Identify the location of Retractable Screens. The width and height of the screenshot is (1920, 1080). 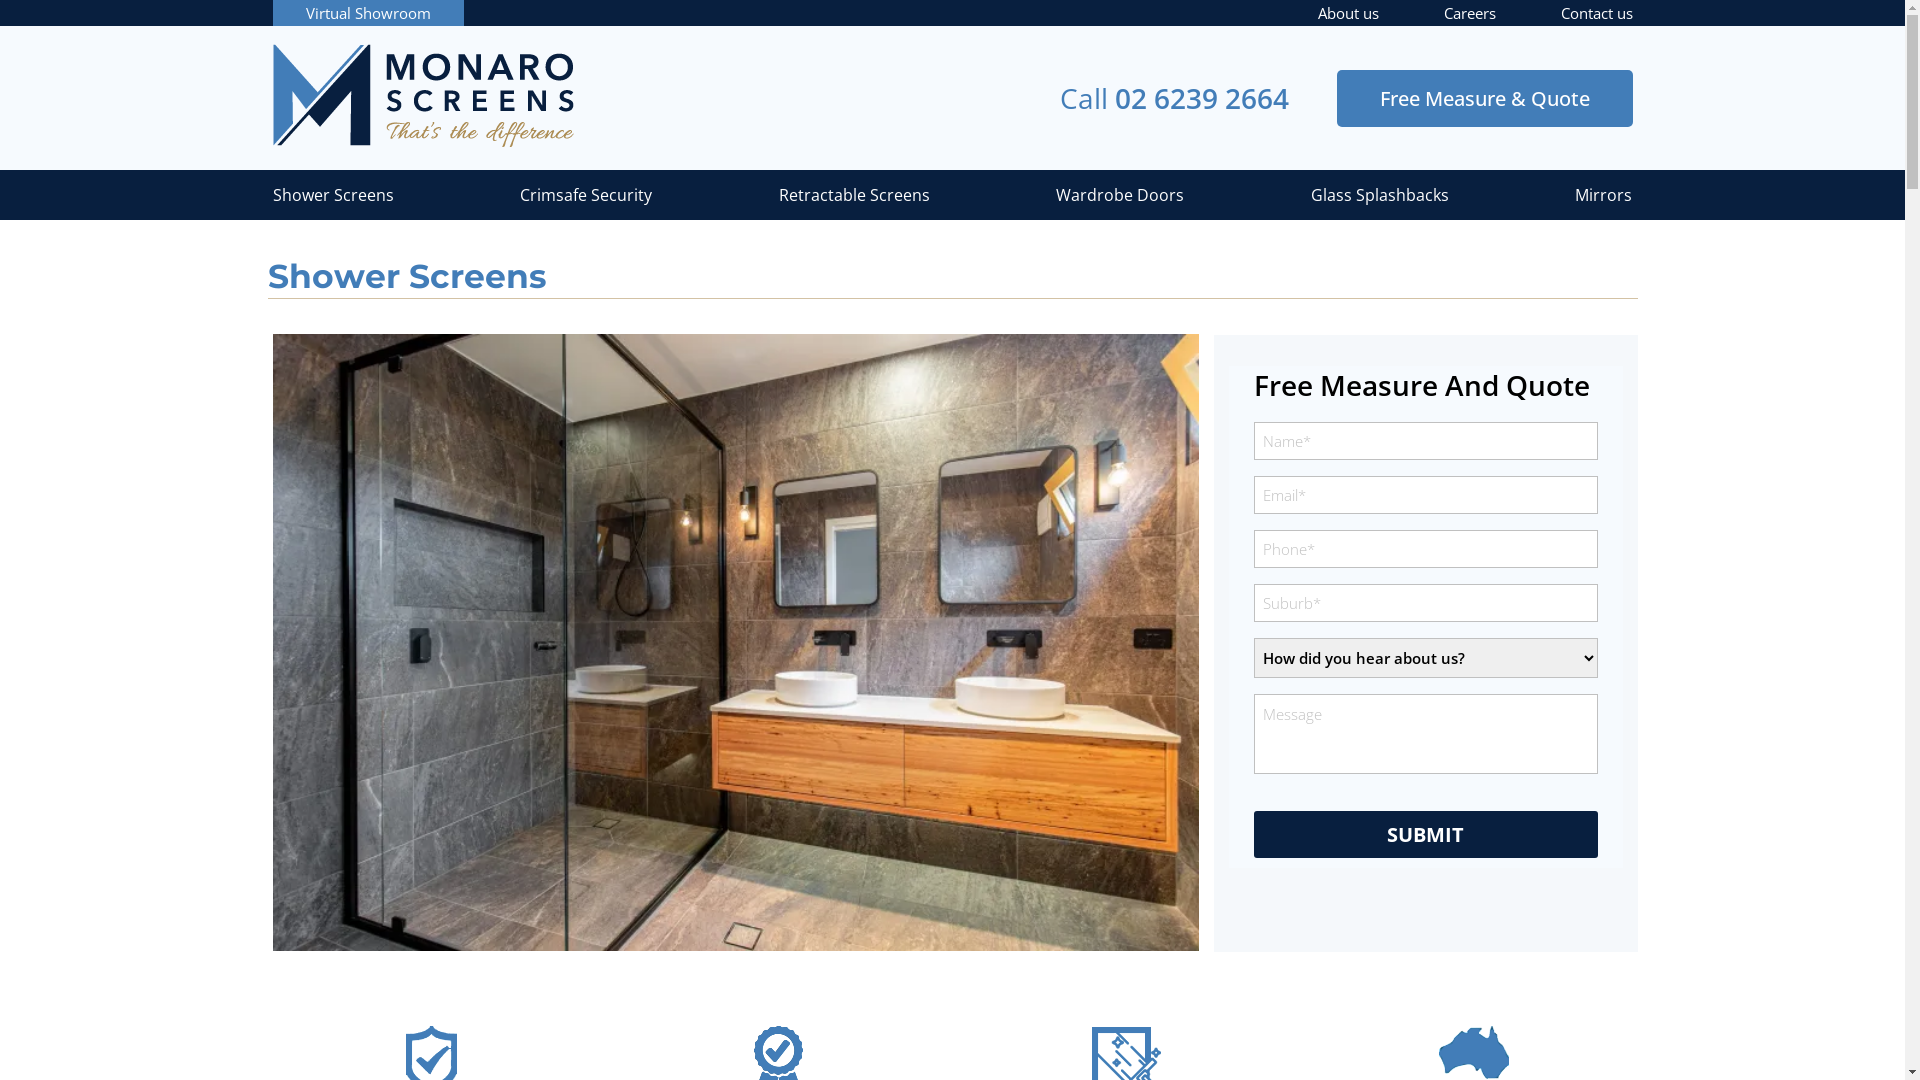
(854, 195).